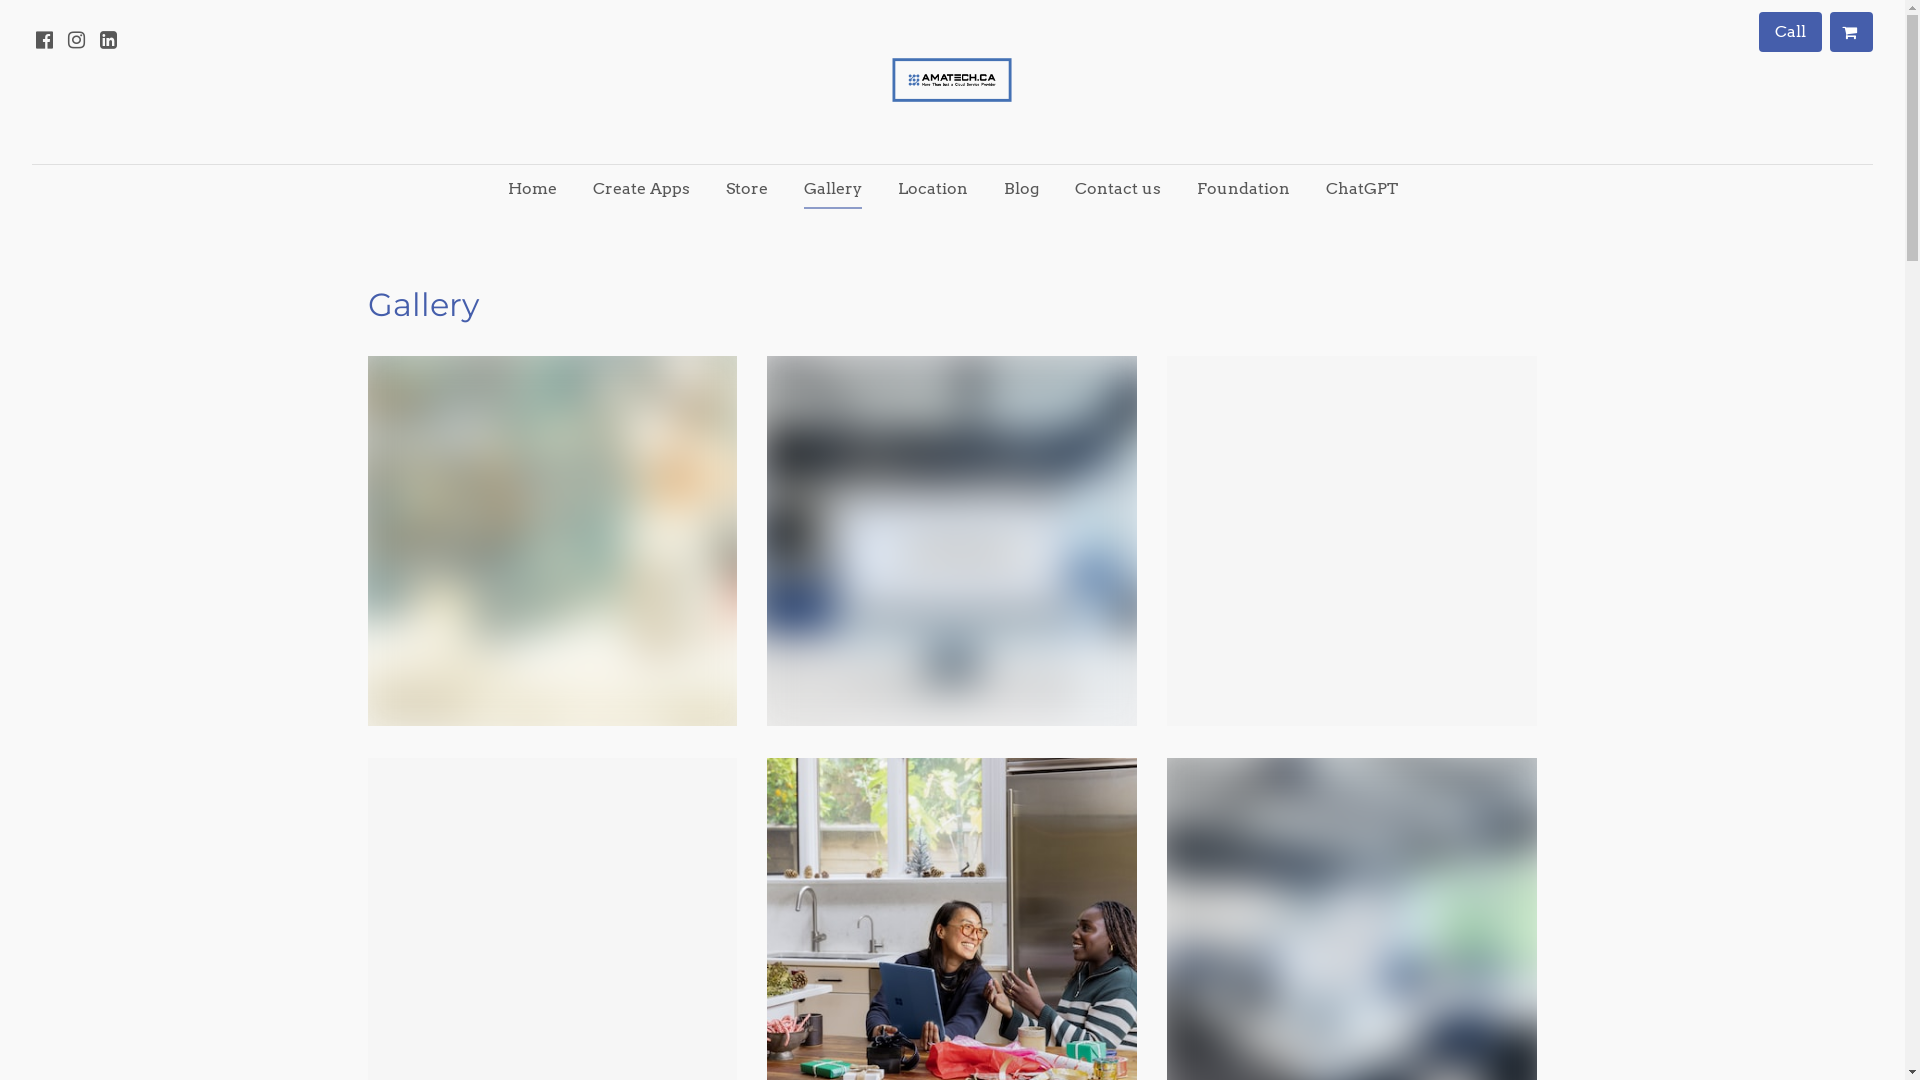 The width and height of the screenshot is (1920, 1080). What do you see at coordinates (1362, 189) in the screenshot?
I see `ChatGPT` at bounding box center [1362, 189].